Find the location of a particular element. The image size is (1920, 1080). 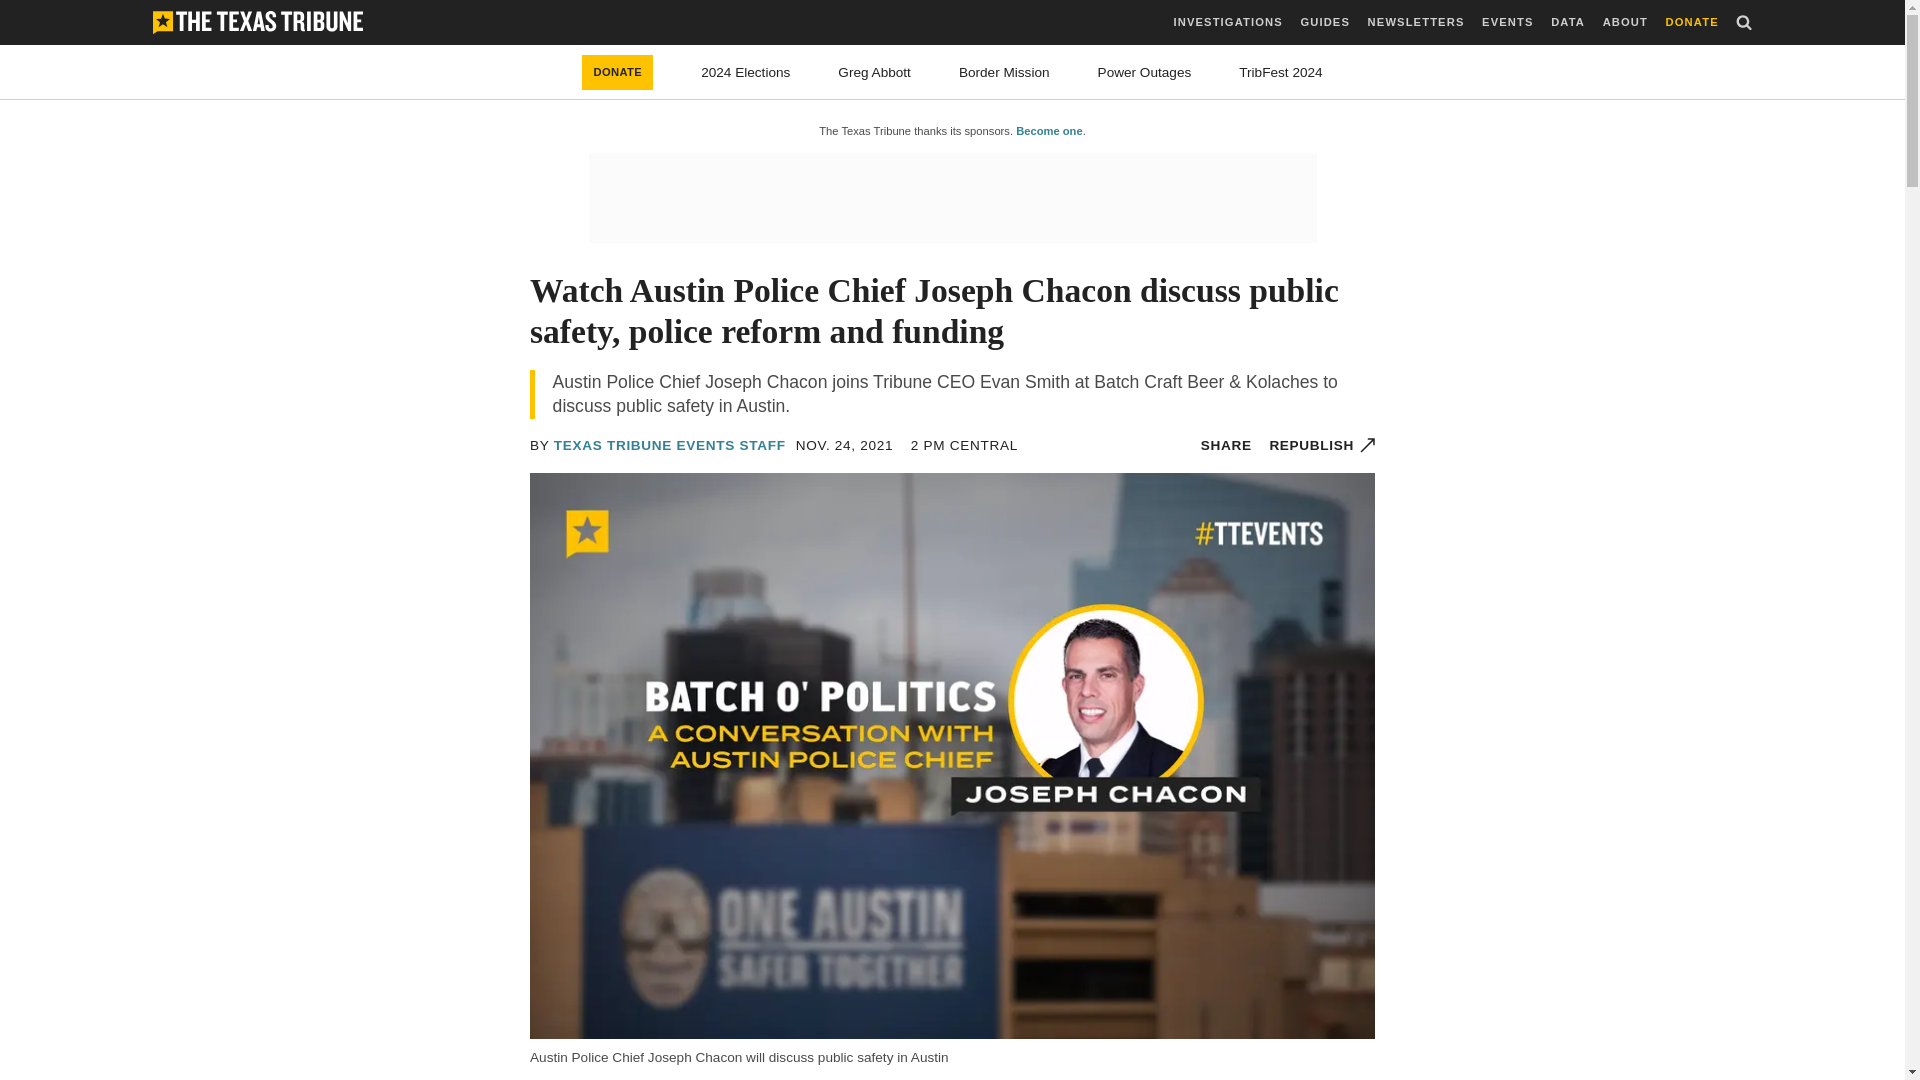

TribFest 2024 is located at coordinates (1280, 72).